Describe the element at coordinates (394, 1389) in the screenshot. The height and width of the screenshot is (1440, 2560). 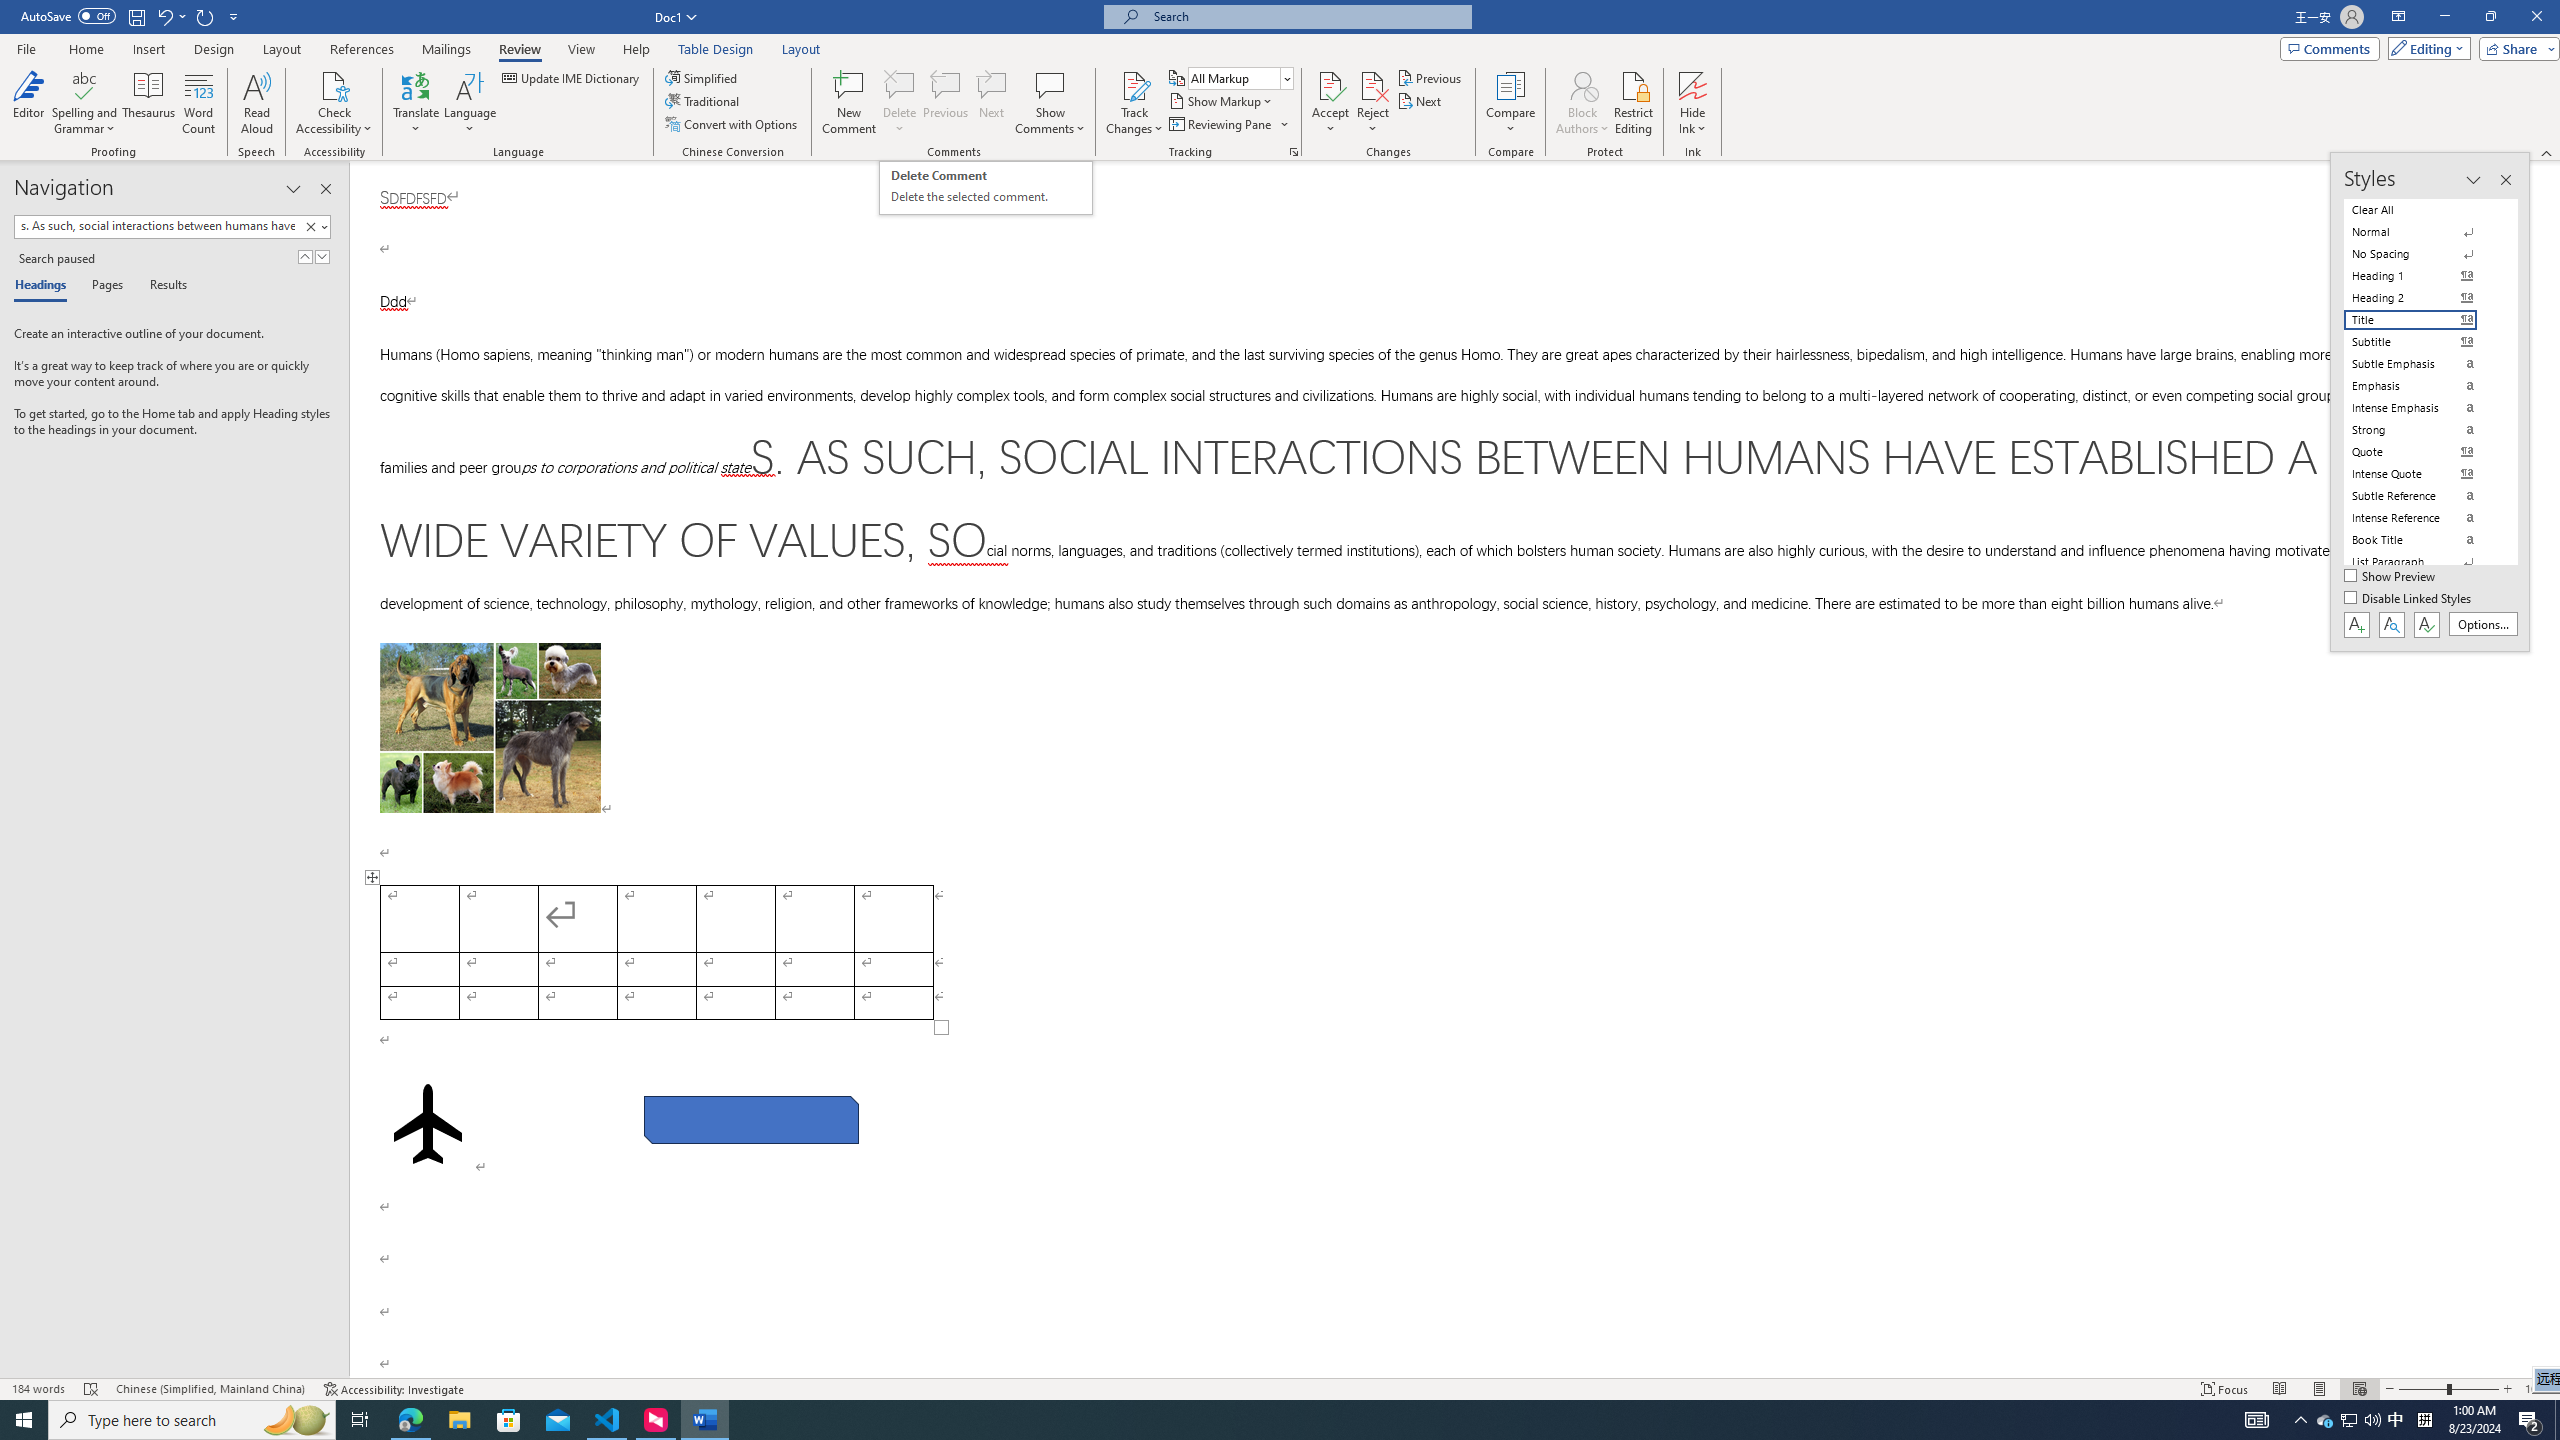
I see `Accessibility Checker Accessibility: Investigate` at that location.